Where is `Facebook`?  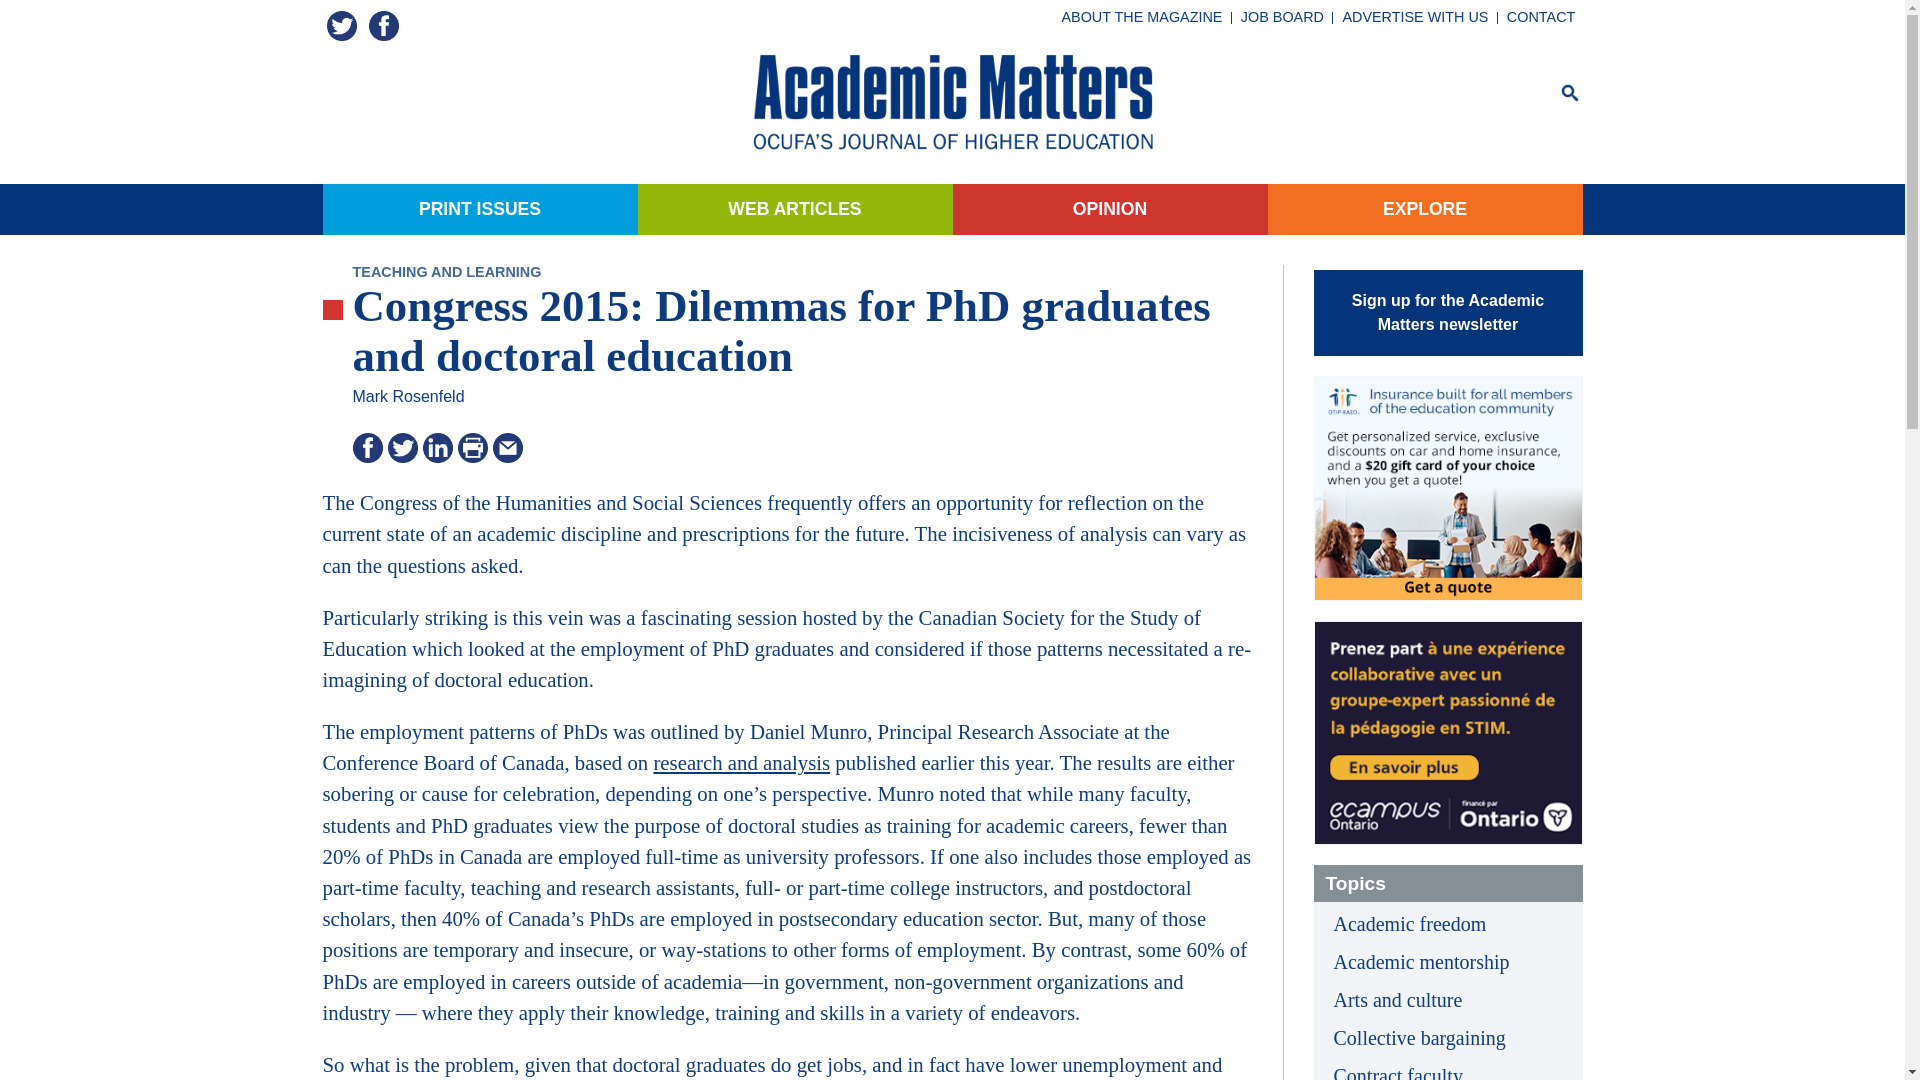
Facebook is located at coordinates (384, 26).